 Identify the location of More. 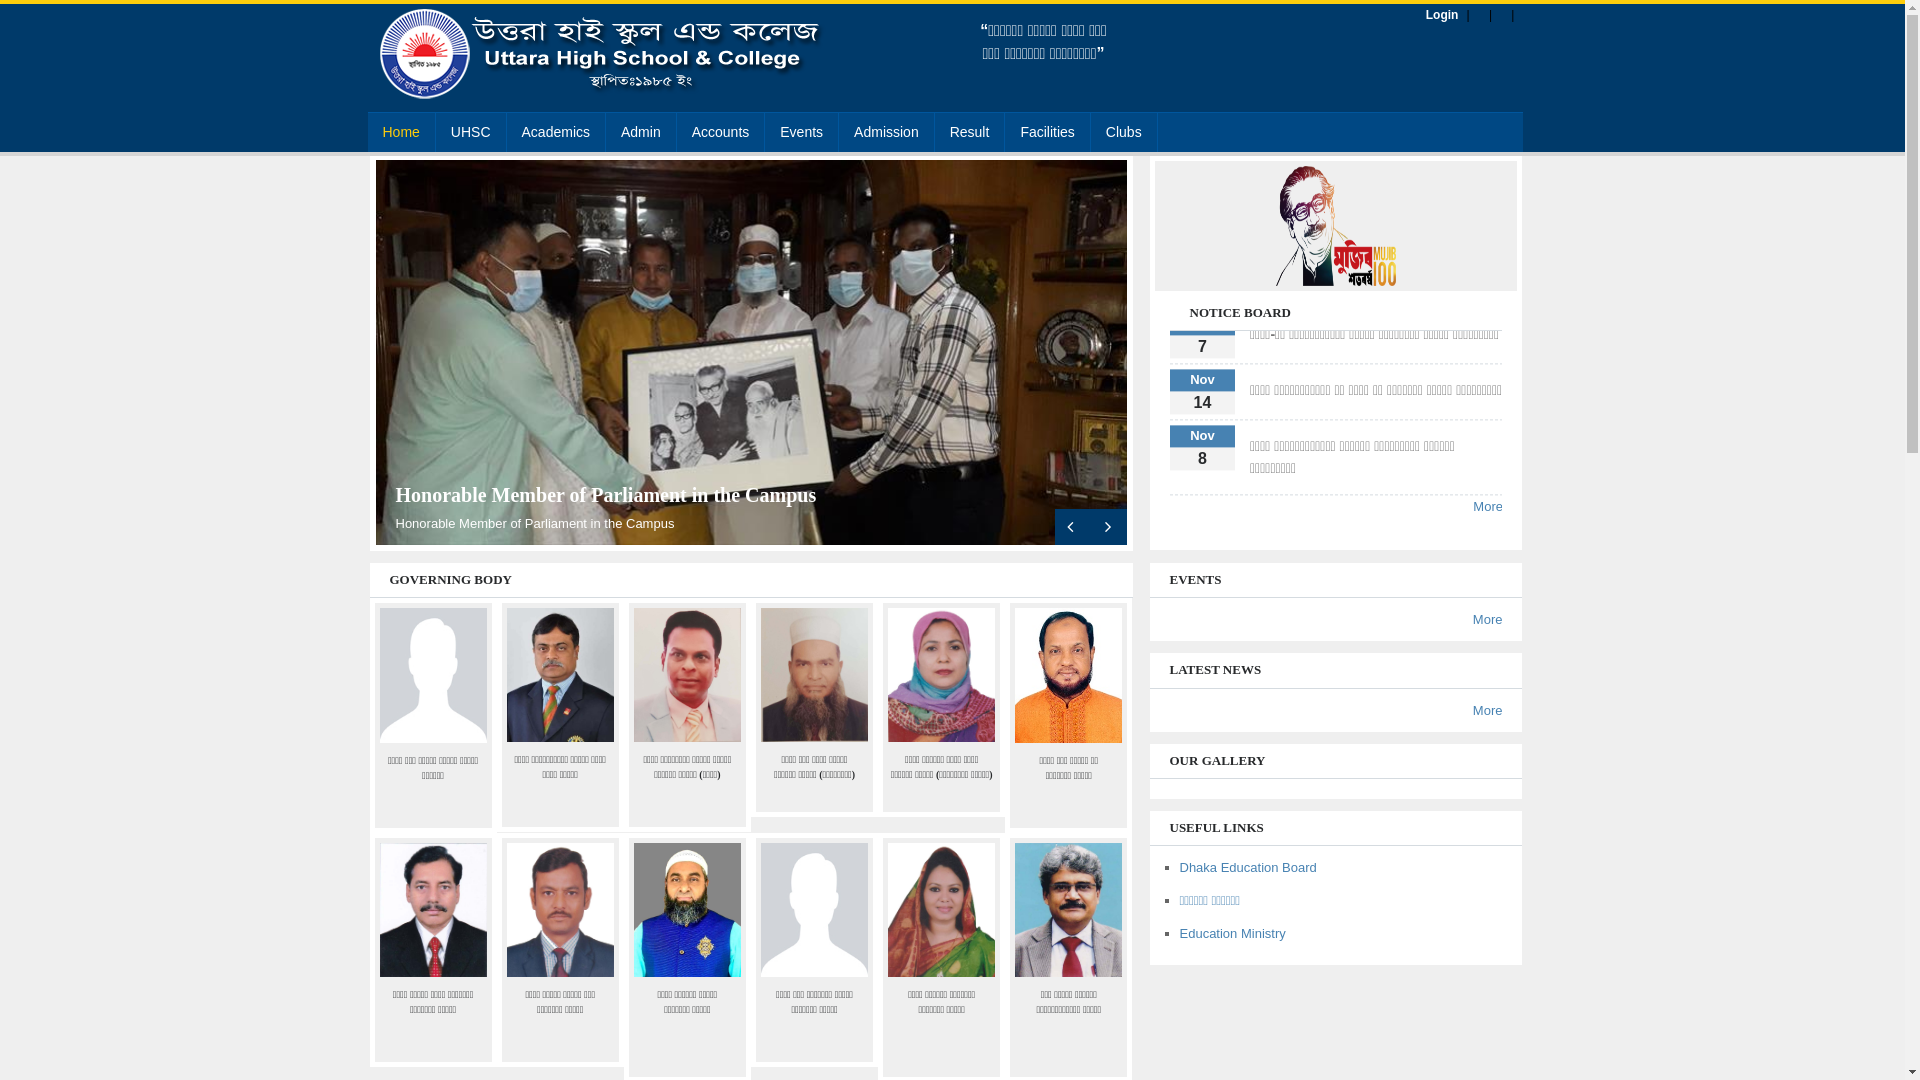
(1488, 620).